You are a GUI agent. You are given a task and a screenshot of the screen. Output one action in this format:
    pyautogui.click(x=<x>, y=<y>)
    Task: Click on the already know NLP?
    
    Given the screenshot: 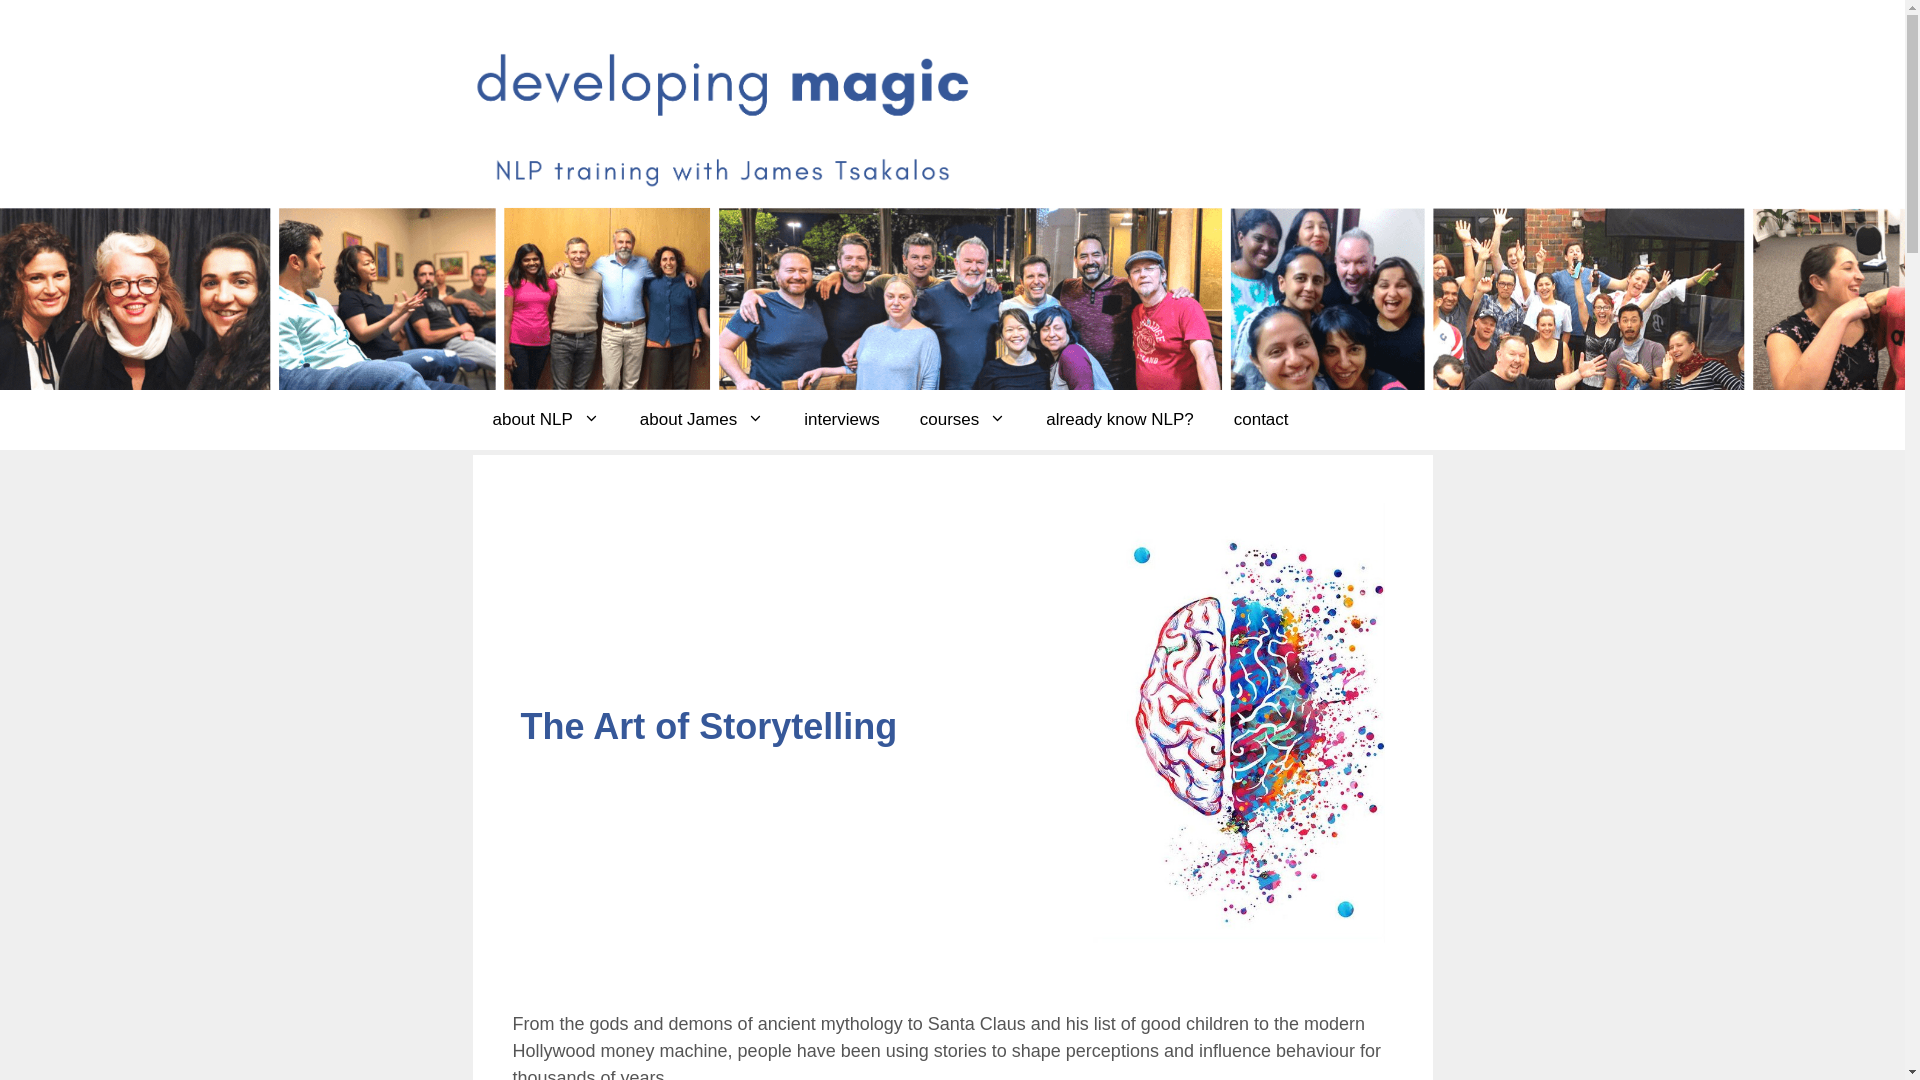 What is the action you would take?
    pyautogui.click(x=1120, y=420)
    